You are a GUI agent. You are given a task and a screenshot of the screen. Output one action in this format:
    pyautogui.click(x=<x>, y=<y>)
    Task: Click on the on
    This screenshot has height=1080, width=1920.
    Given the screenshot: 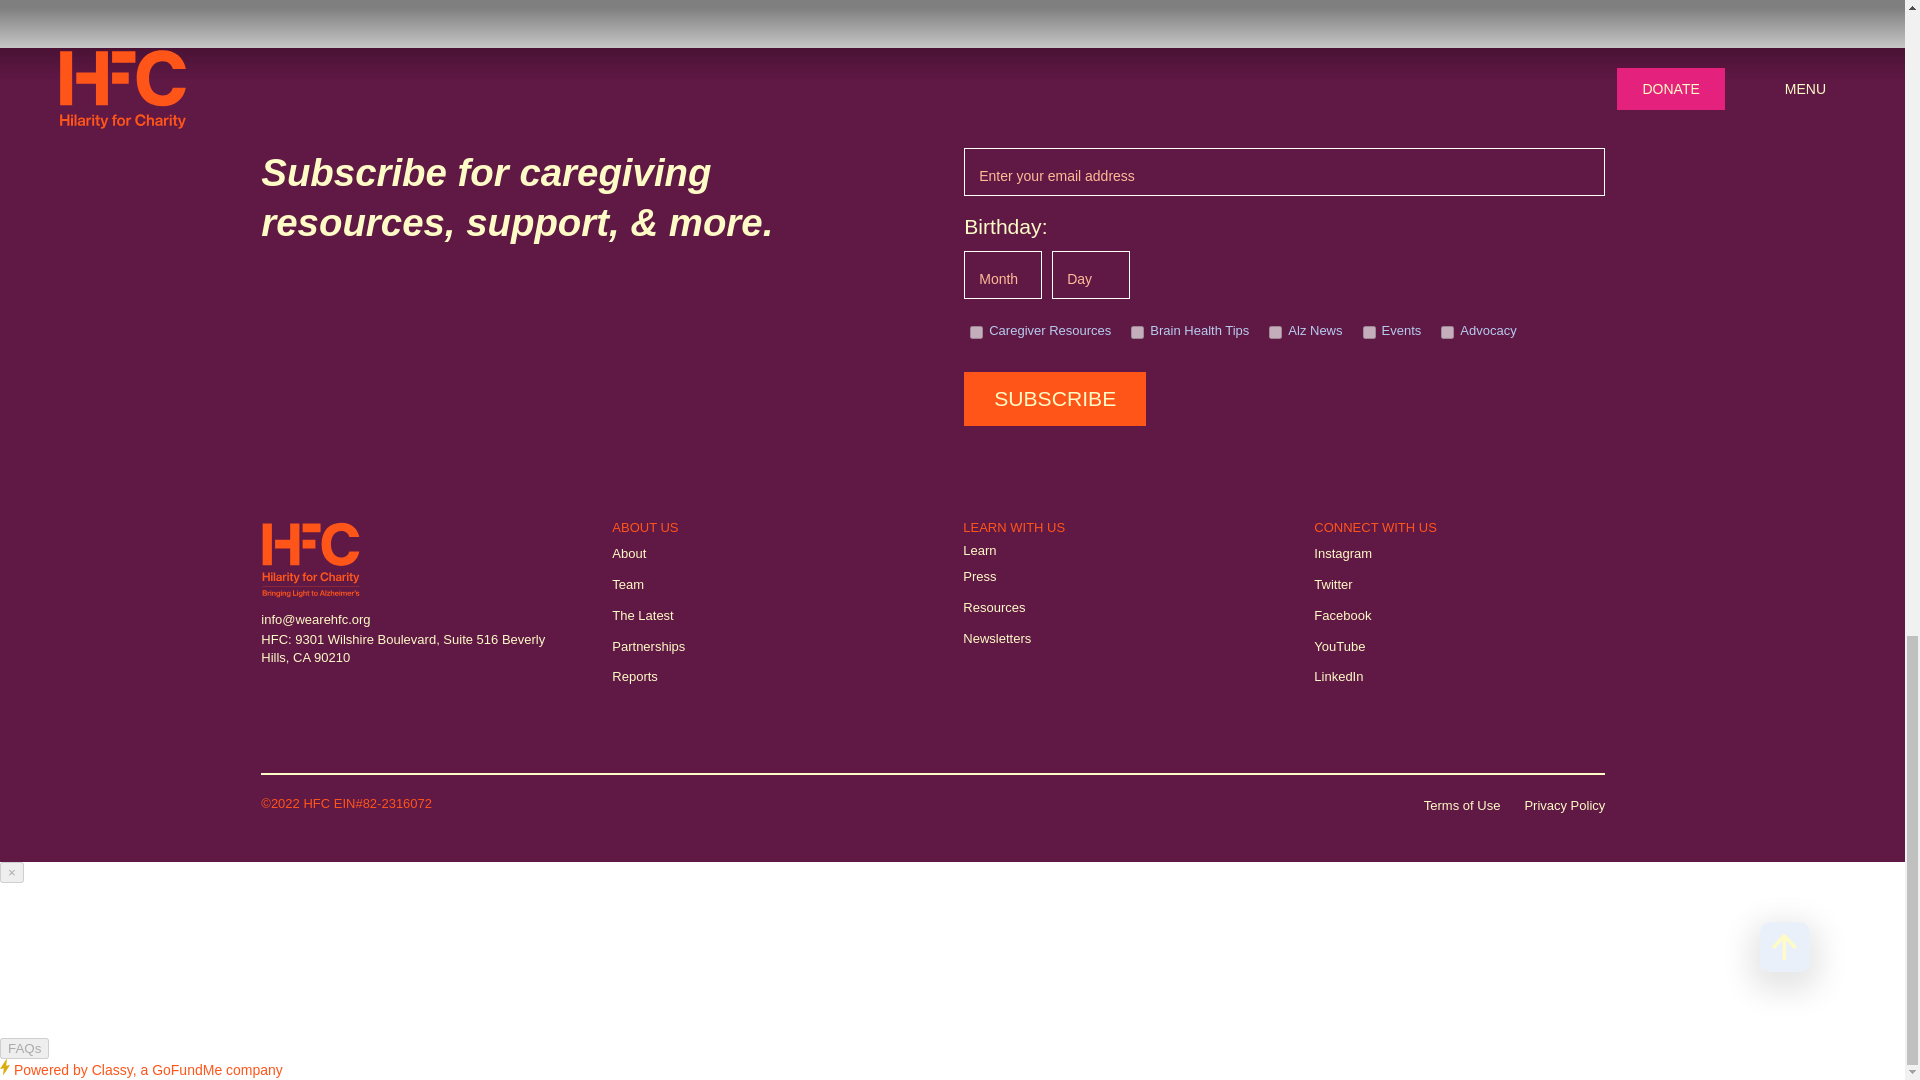 What is the action you would take?
    pyautogui.click(x=976, y=332)
    